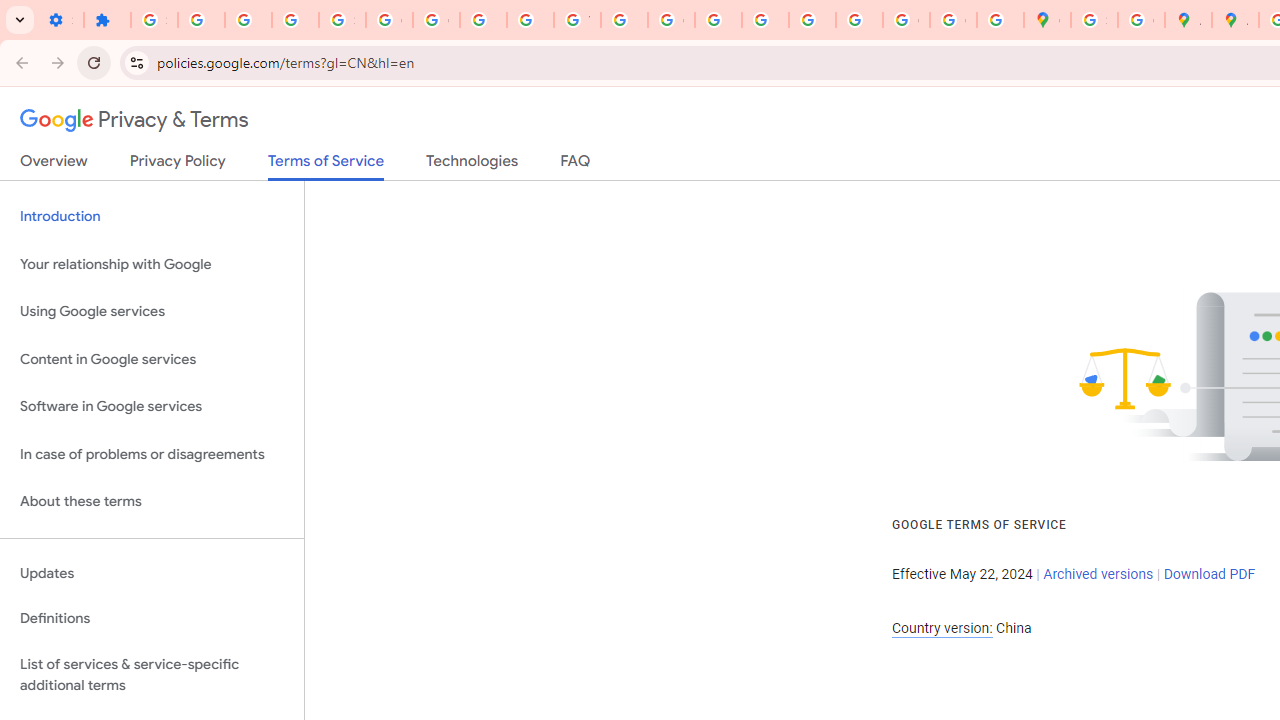  Describe the element at coordinates (154, 20) in the screenshot. I see `Sign in - Google Accounts` at that location.